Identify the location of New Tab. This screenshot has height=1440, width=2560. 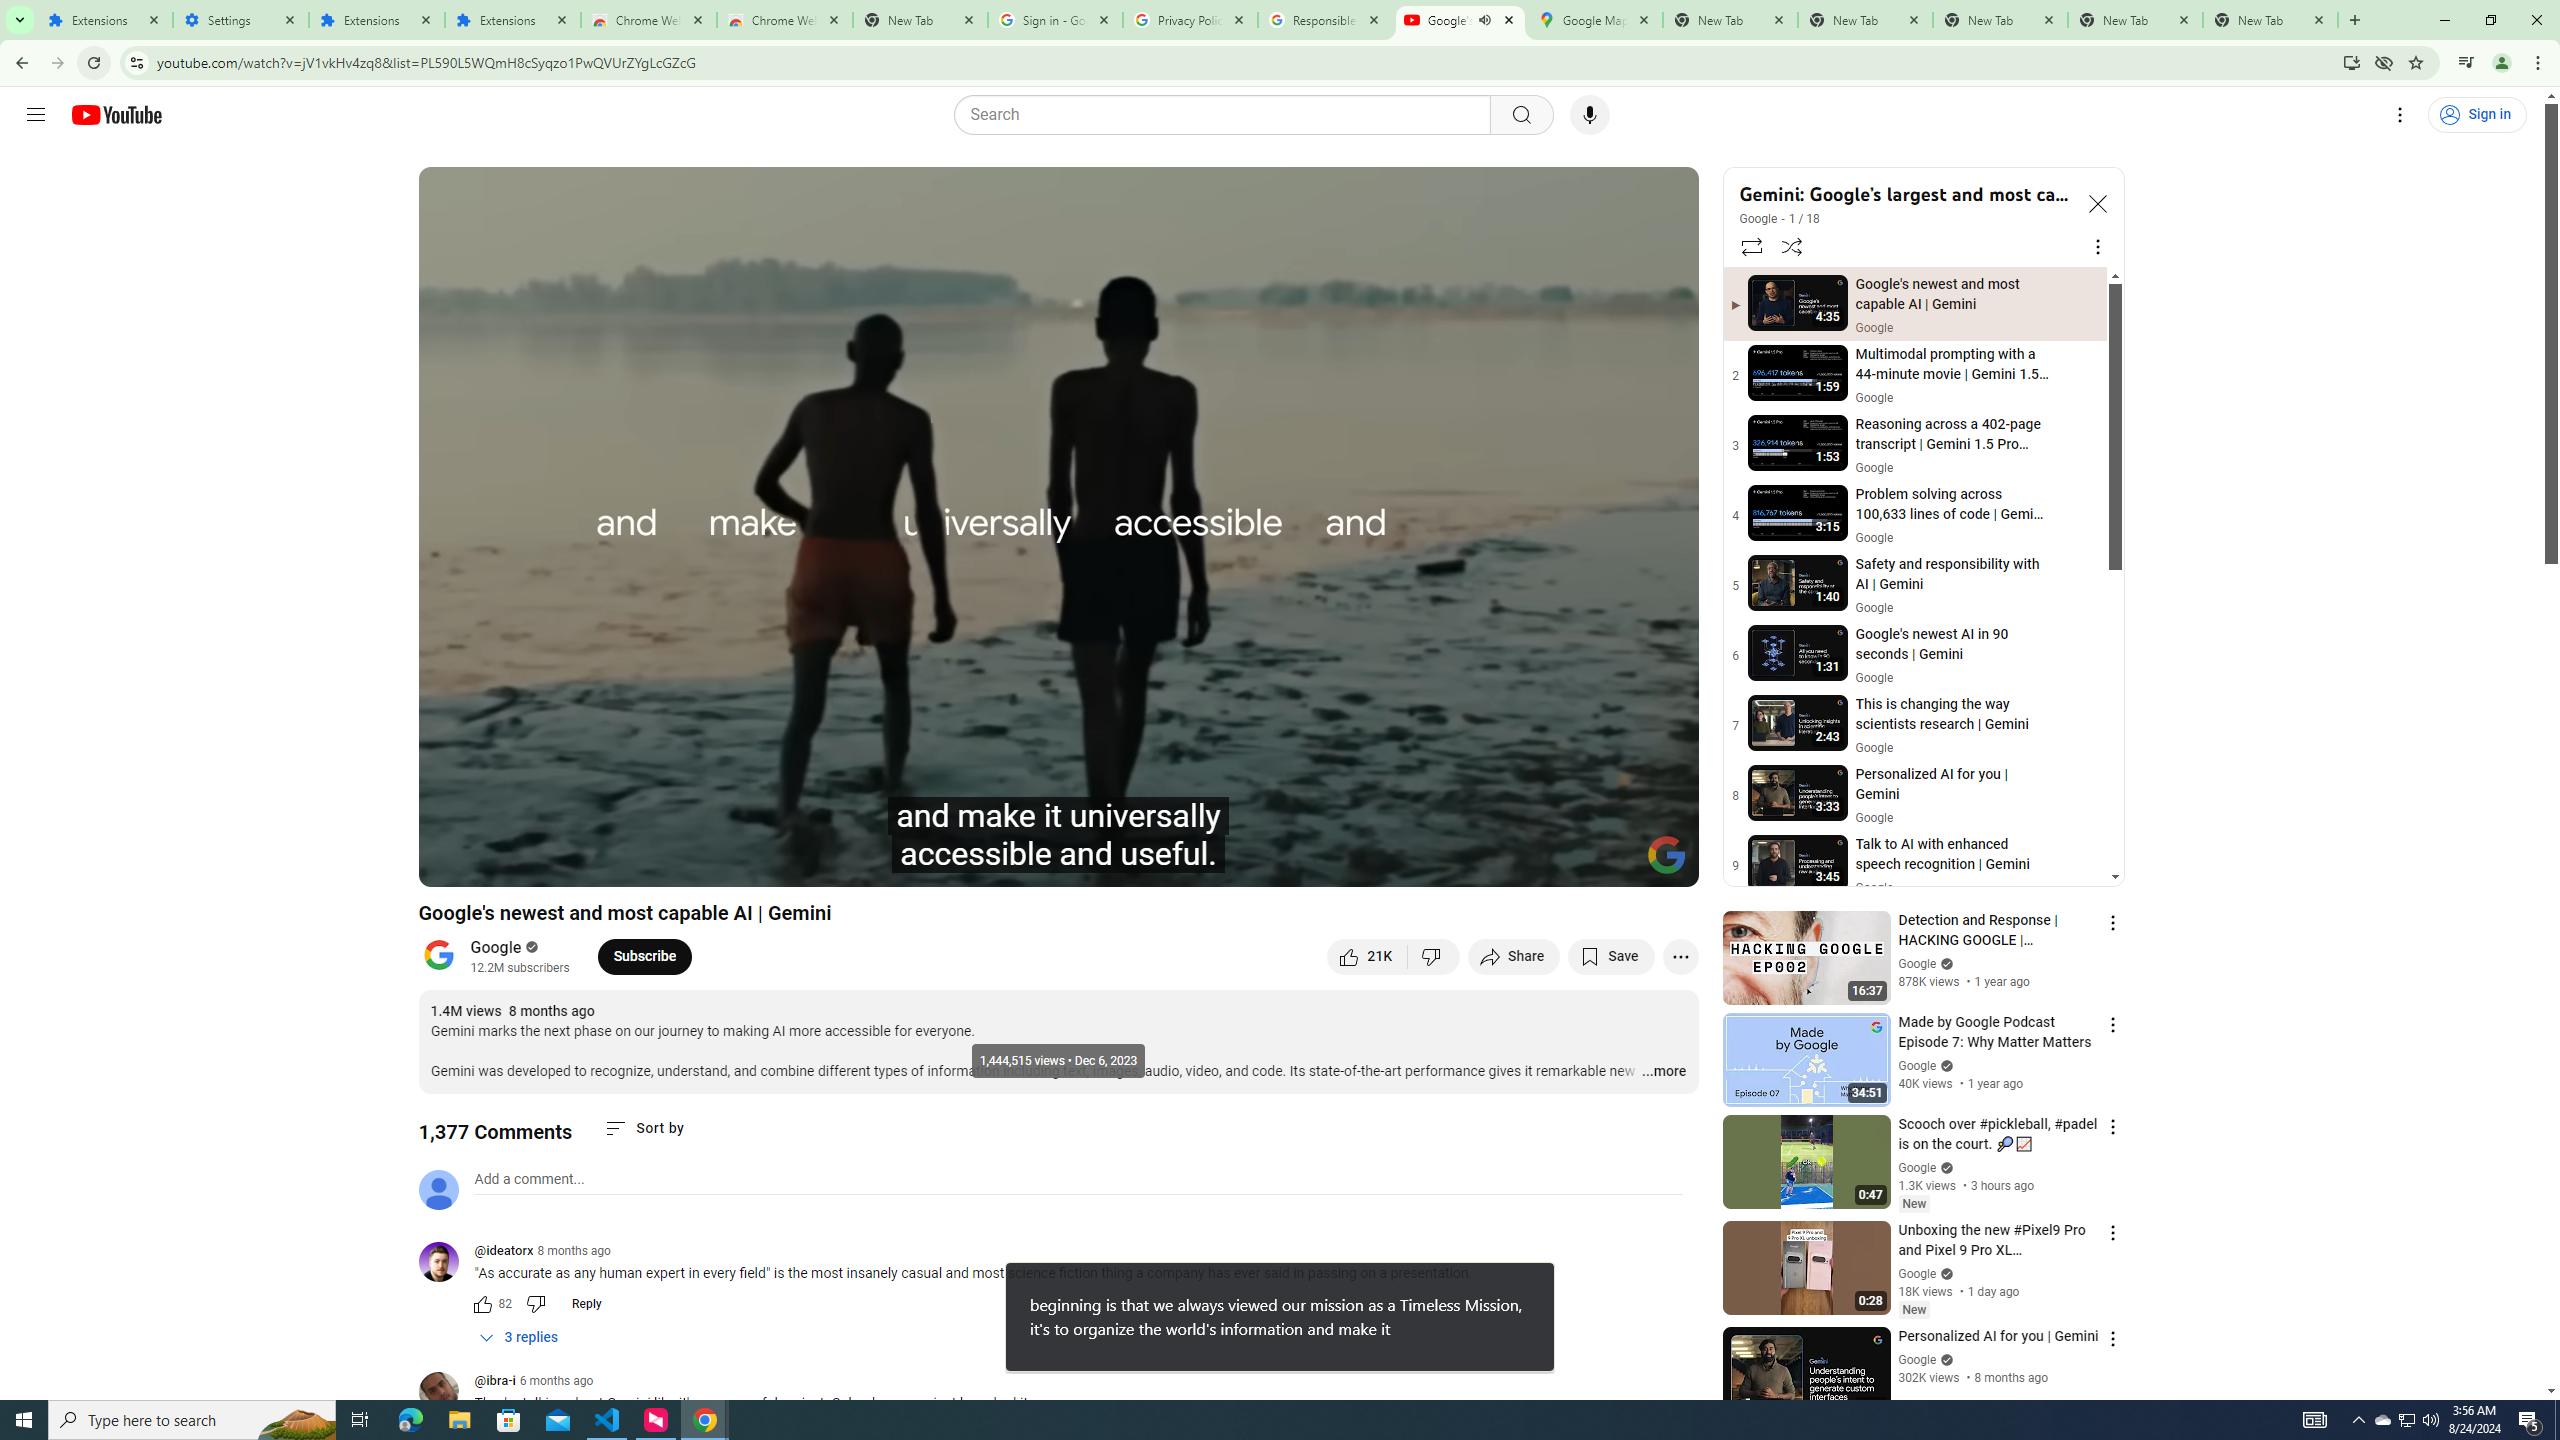
(920, 20).